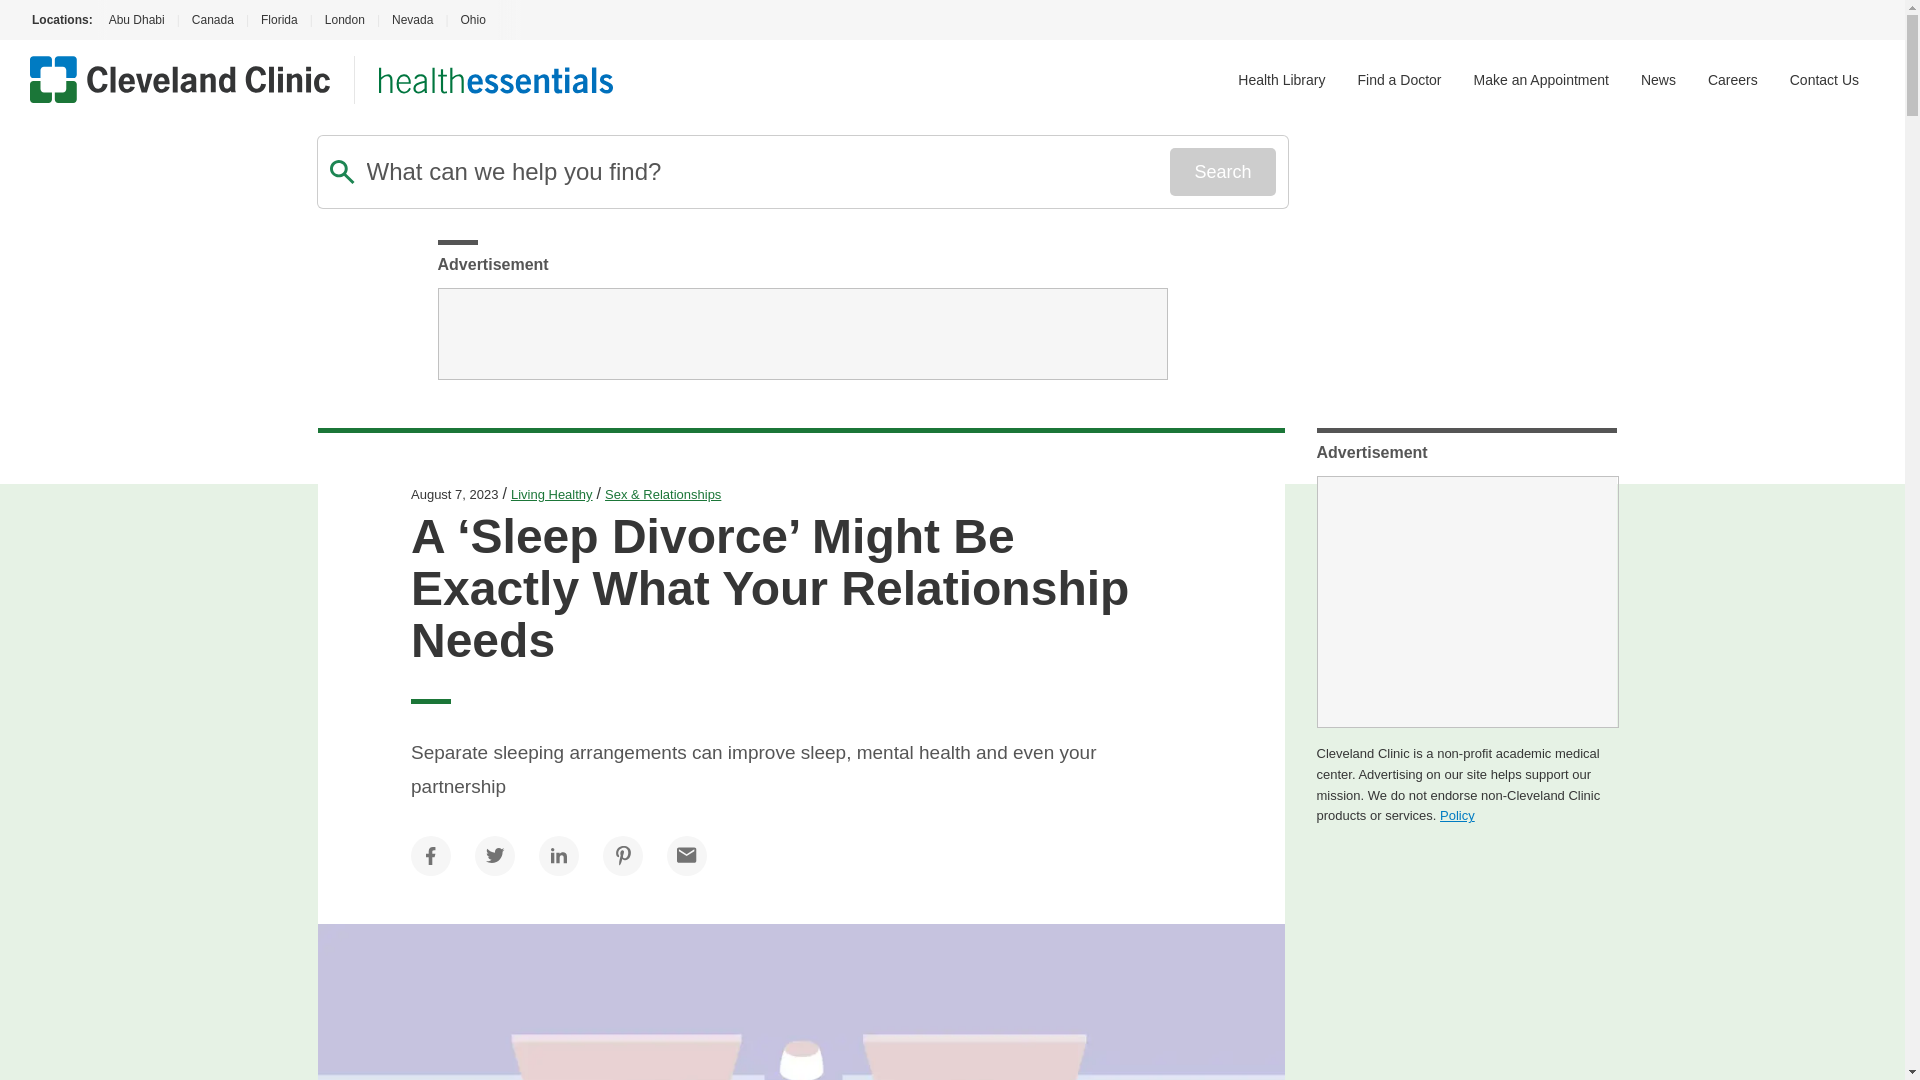  I want to click on Find a Doctor, so click(1399, 80).